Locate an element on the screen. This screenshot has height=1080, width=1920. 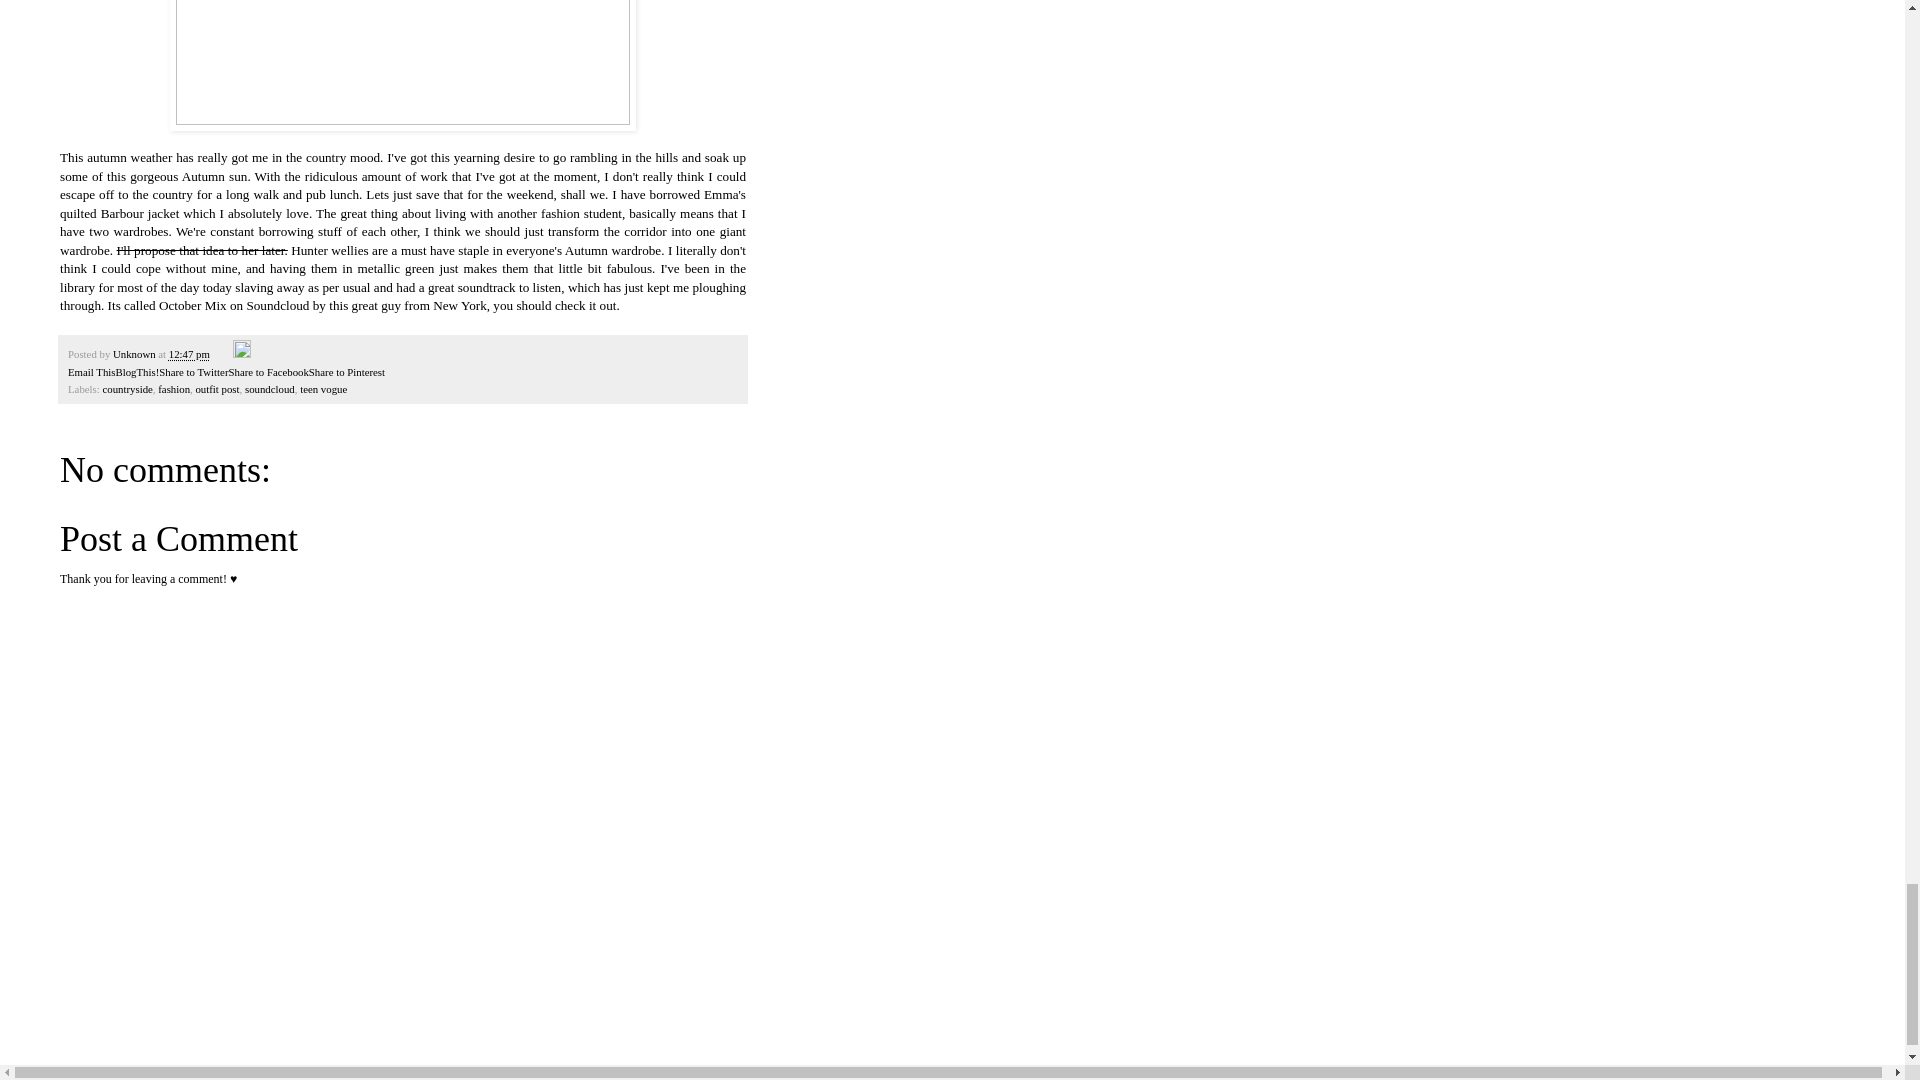
countryside is located at coordinates (126, 389).